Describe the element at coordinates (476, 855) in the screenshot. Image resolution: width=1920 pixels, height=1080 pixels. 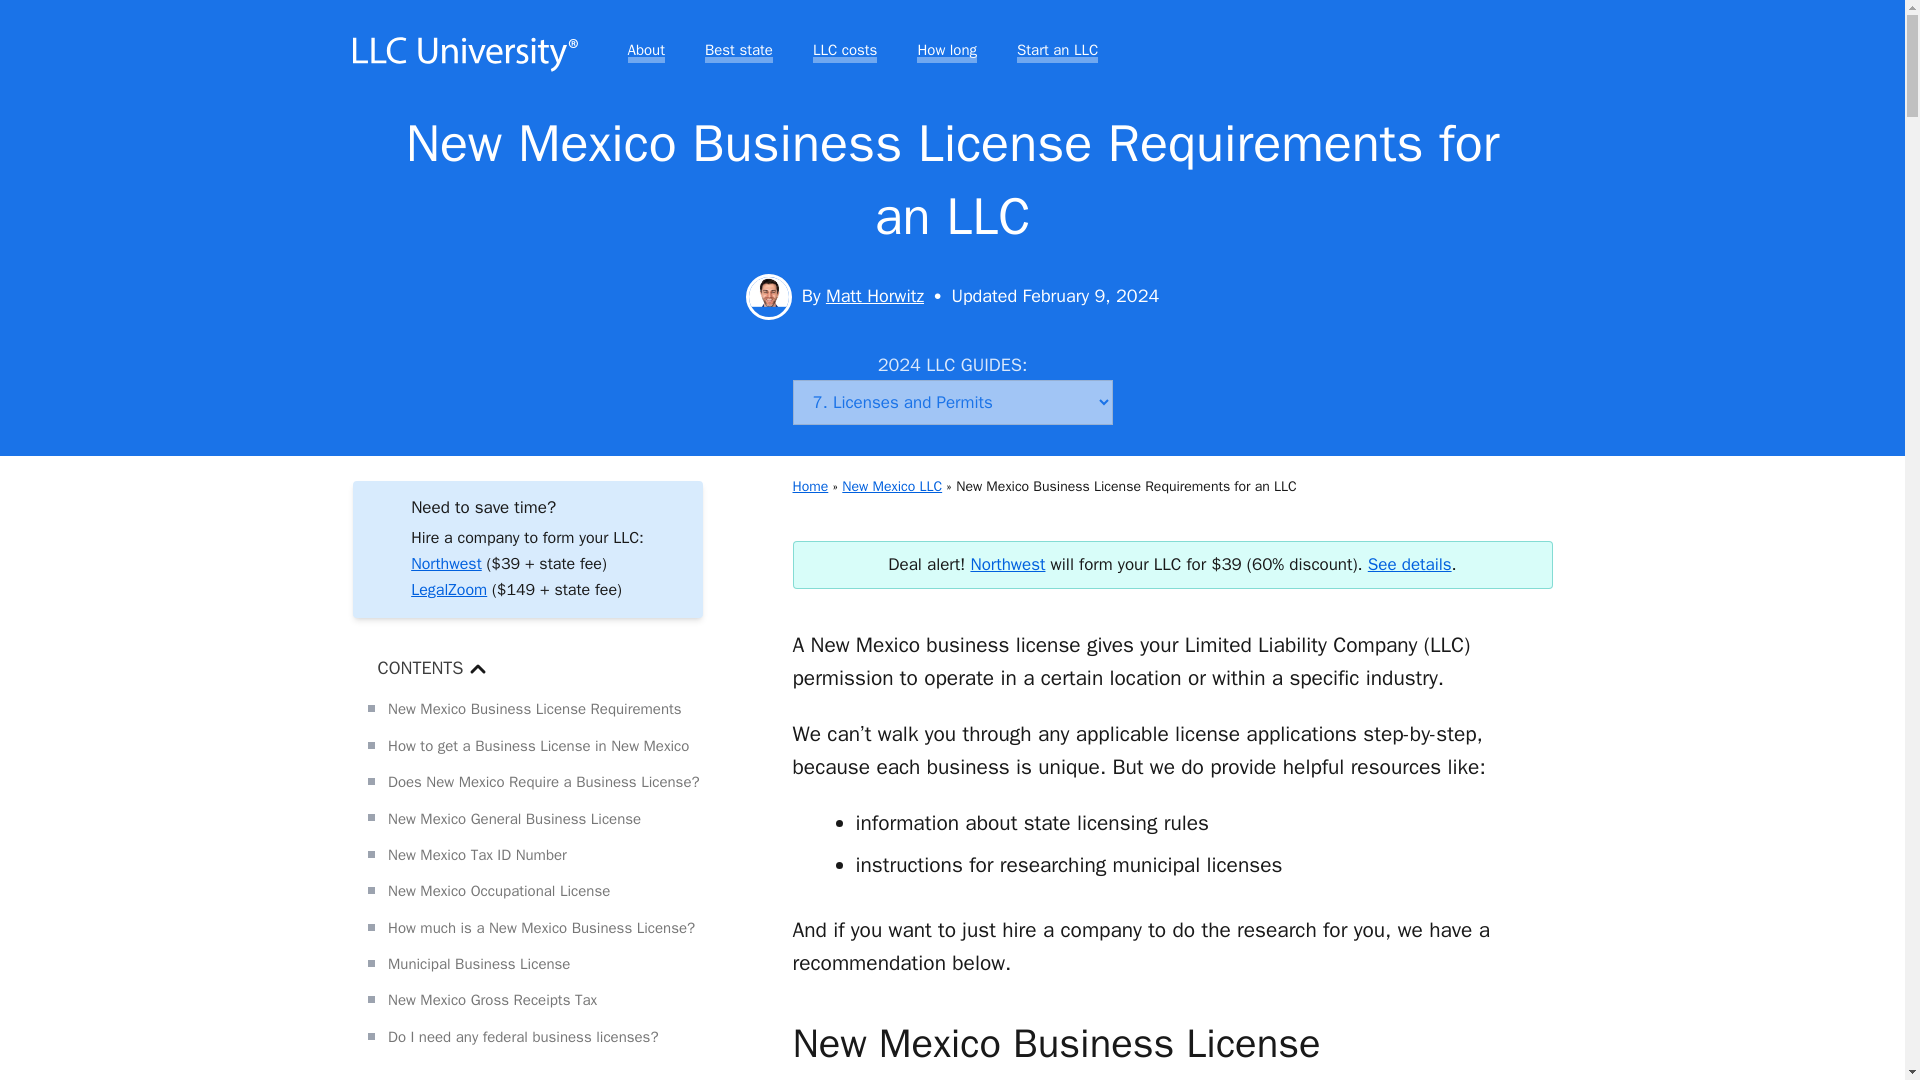
I see `New Mexico Tax ID Number` at that location.